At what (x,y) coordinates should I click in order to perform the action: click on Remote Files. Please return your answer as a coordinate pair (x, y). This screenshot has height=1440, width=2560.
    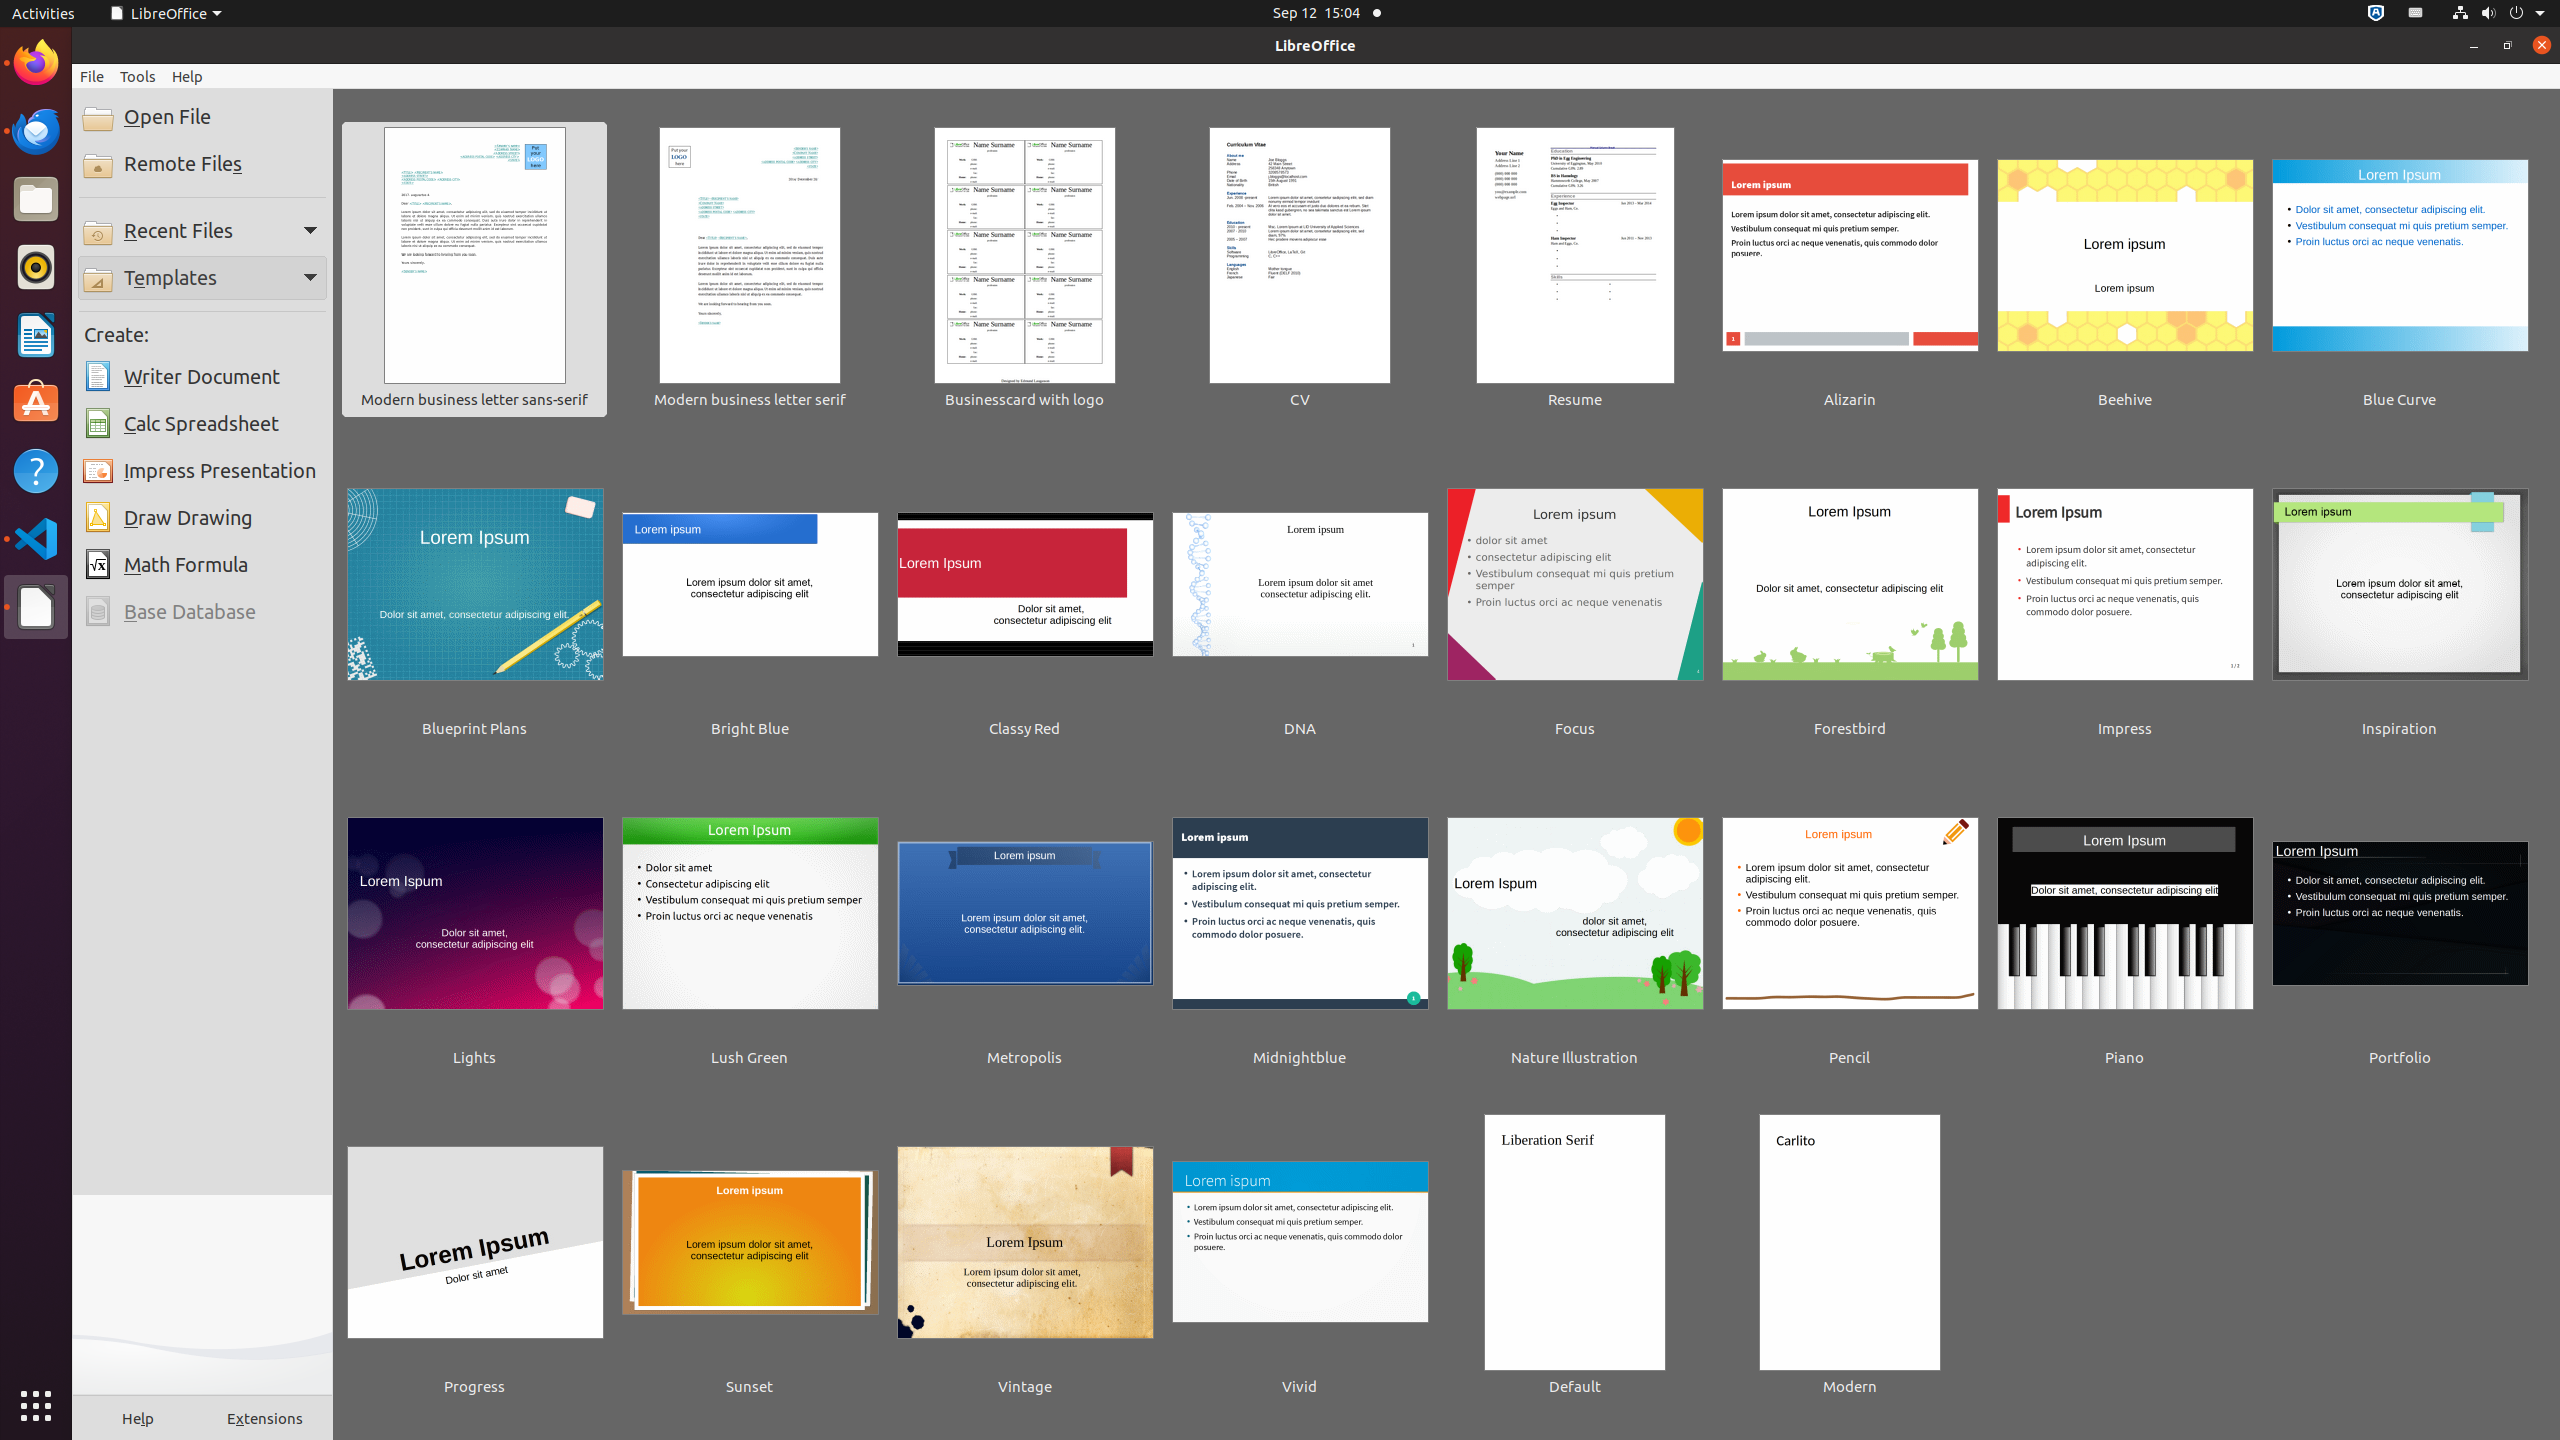
    Looking at the image, I should click on (202, 164).